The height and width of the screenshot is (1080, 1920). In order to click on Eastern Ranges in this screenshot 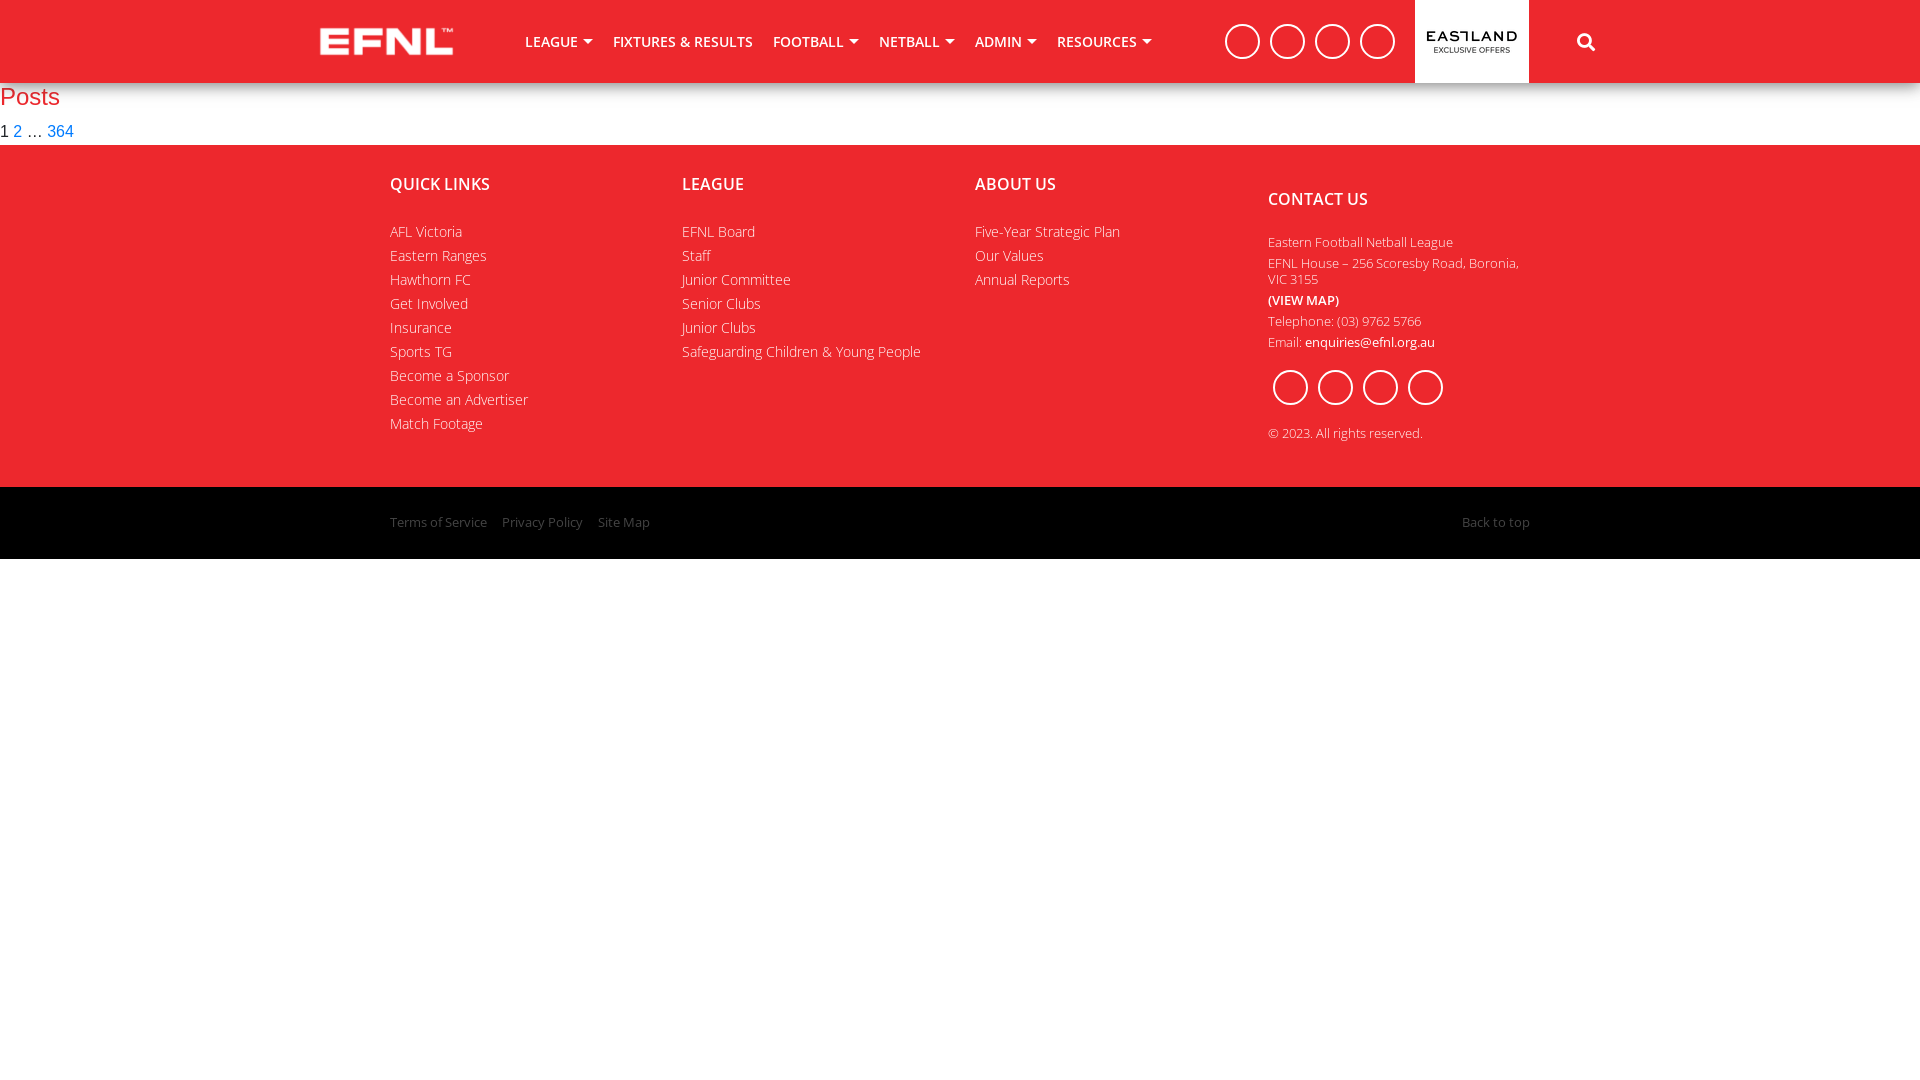, I will do `click(438, 256)`.